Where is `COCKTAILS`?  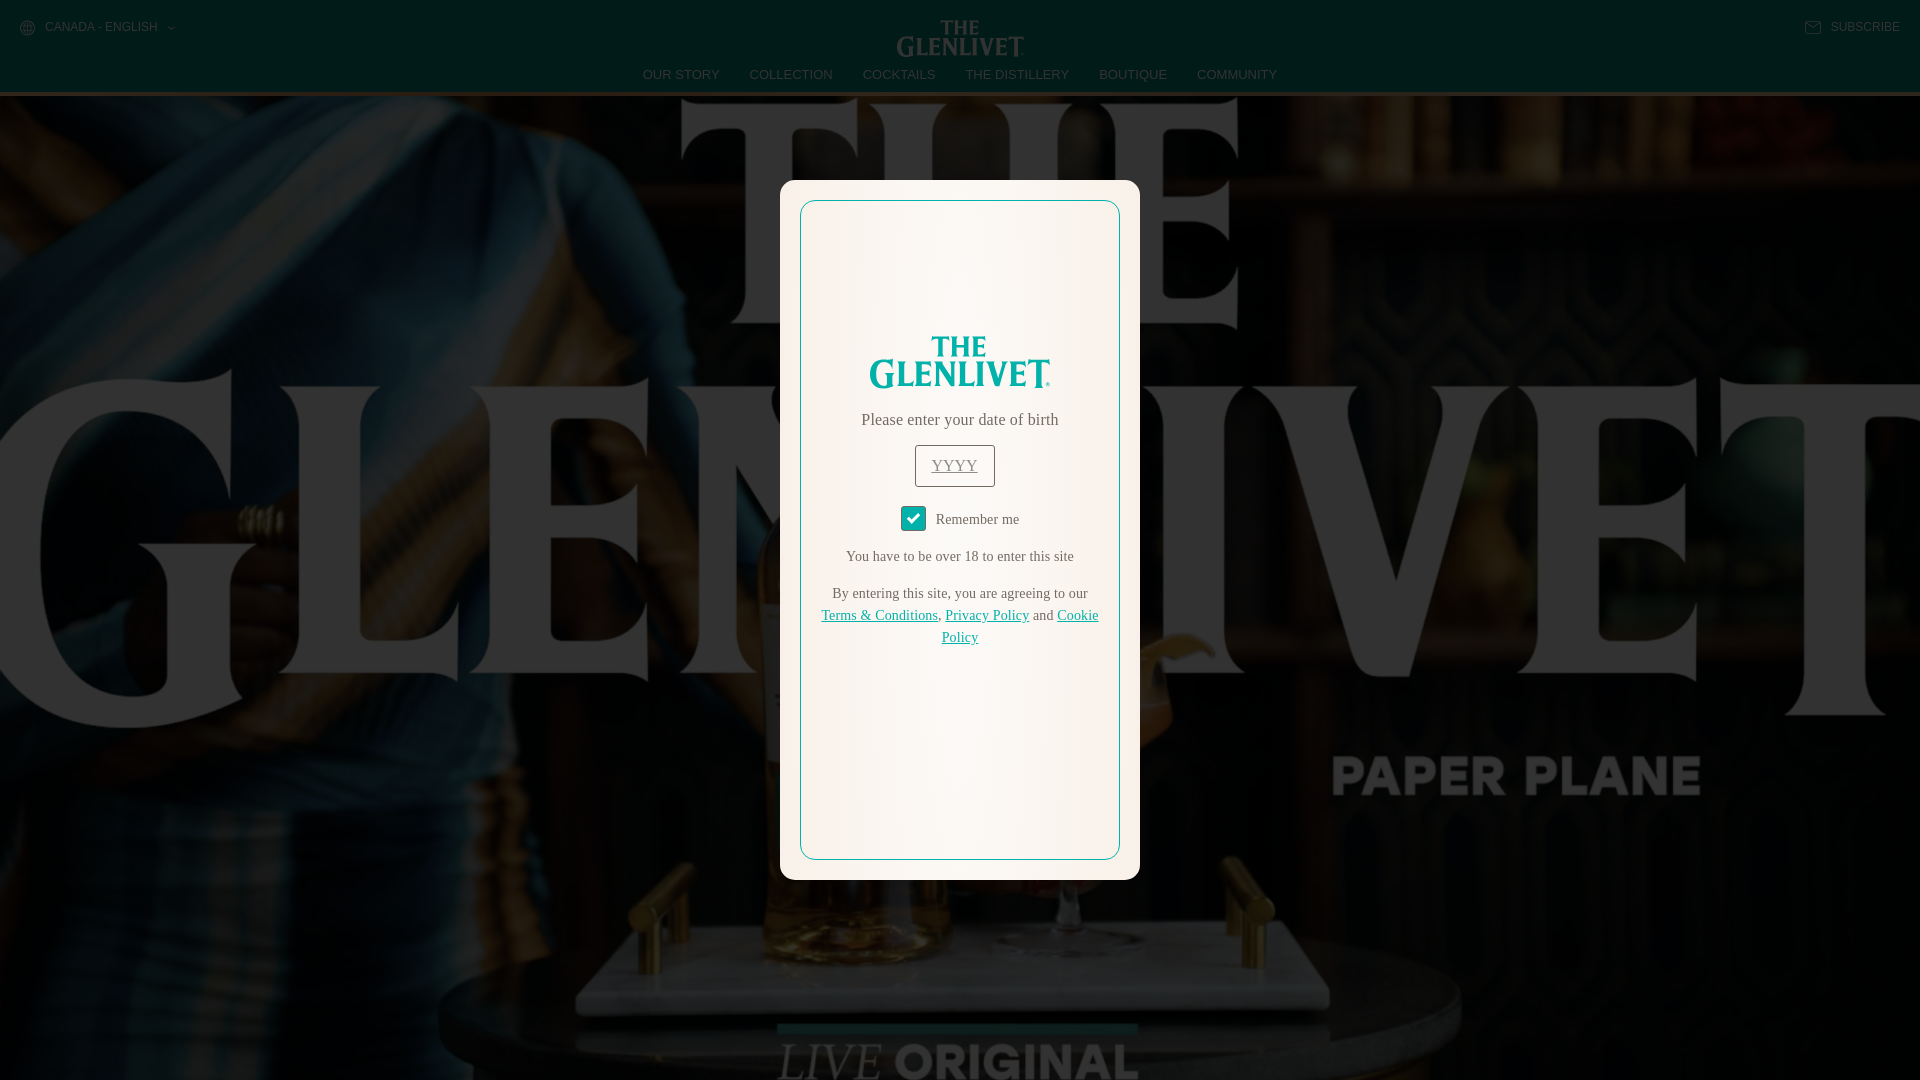 COCKTAILS is located at coordinates (899, 74).